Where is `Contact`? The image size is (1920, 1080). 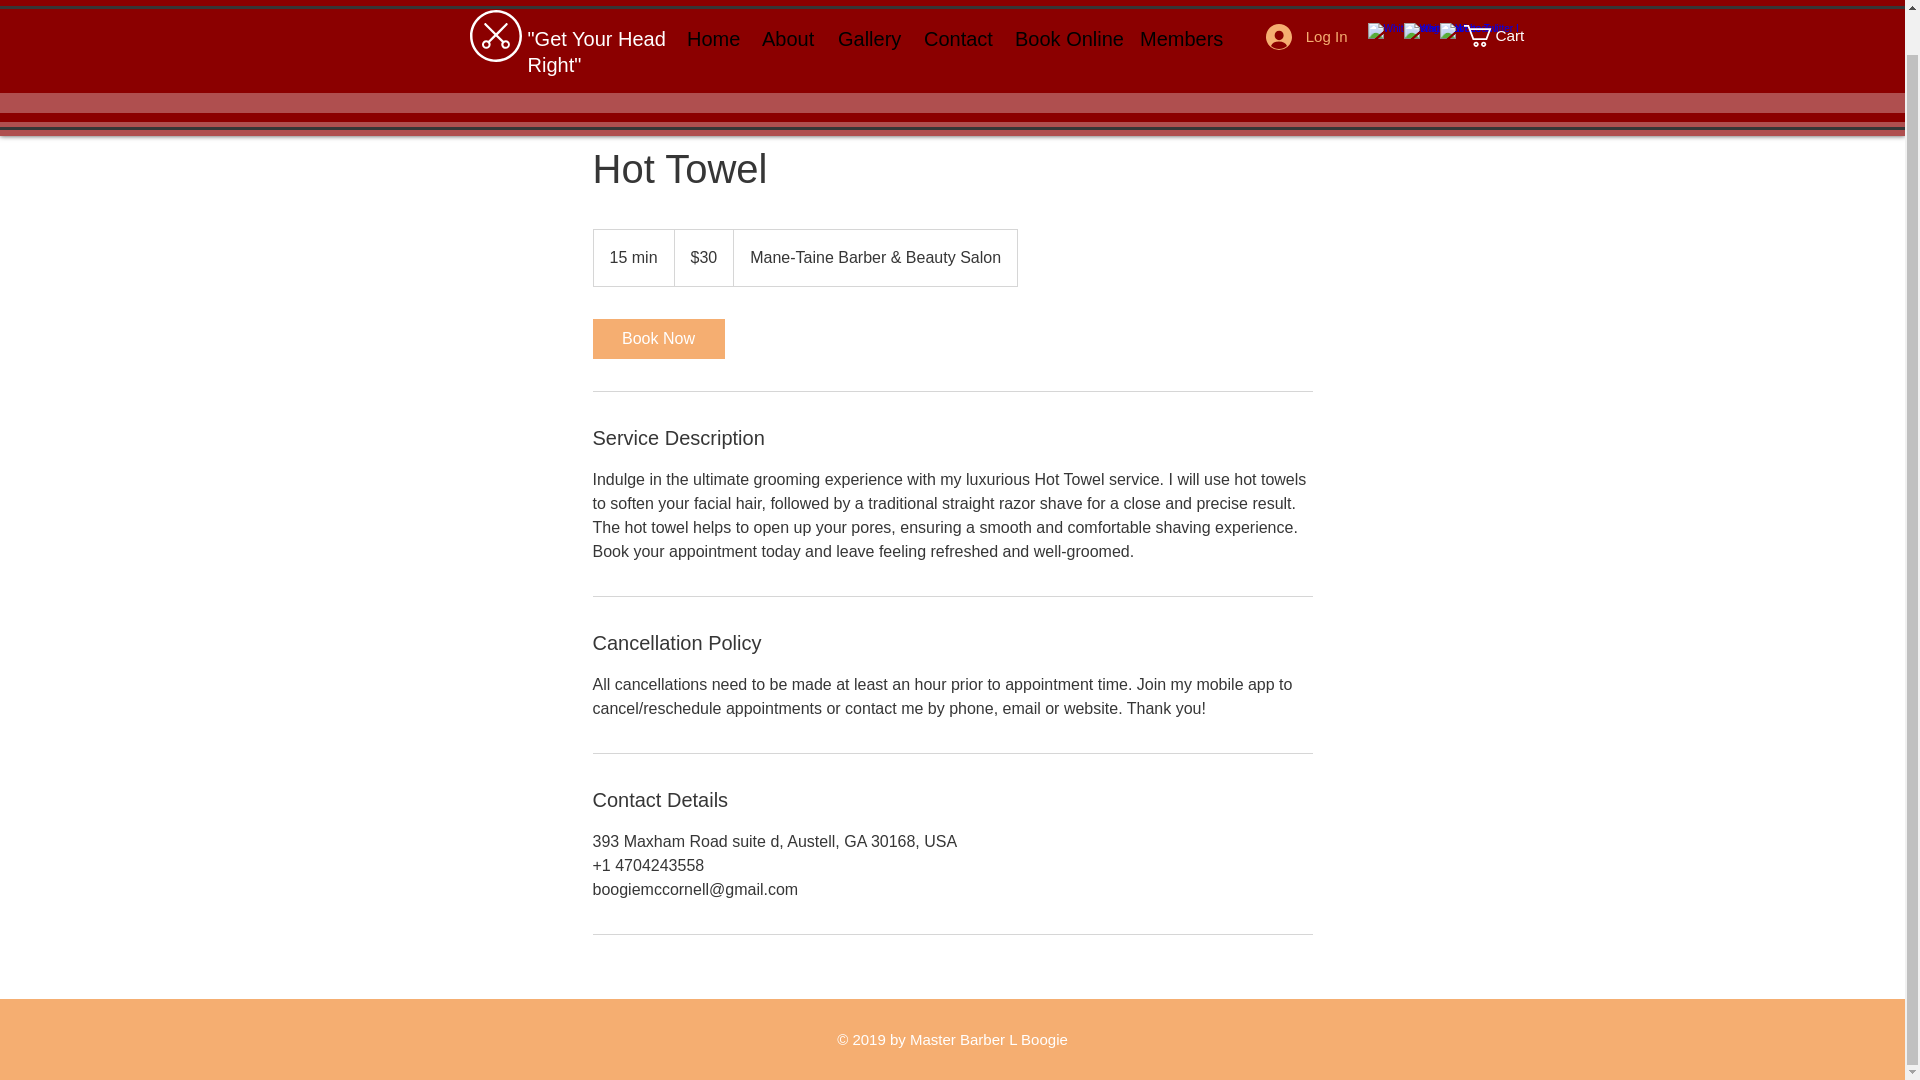
Contact is located at coordinates (954, 10).